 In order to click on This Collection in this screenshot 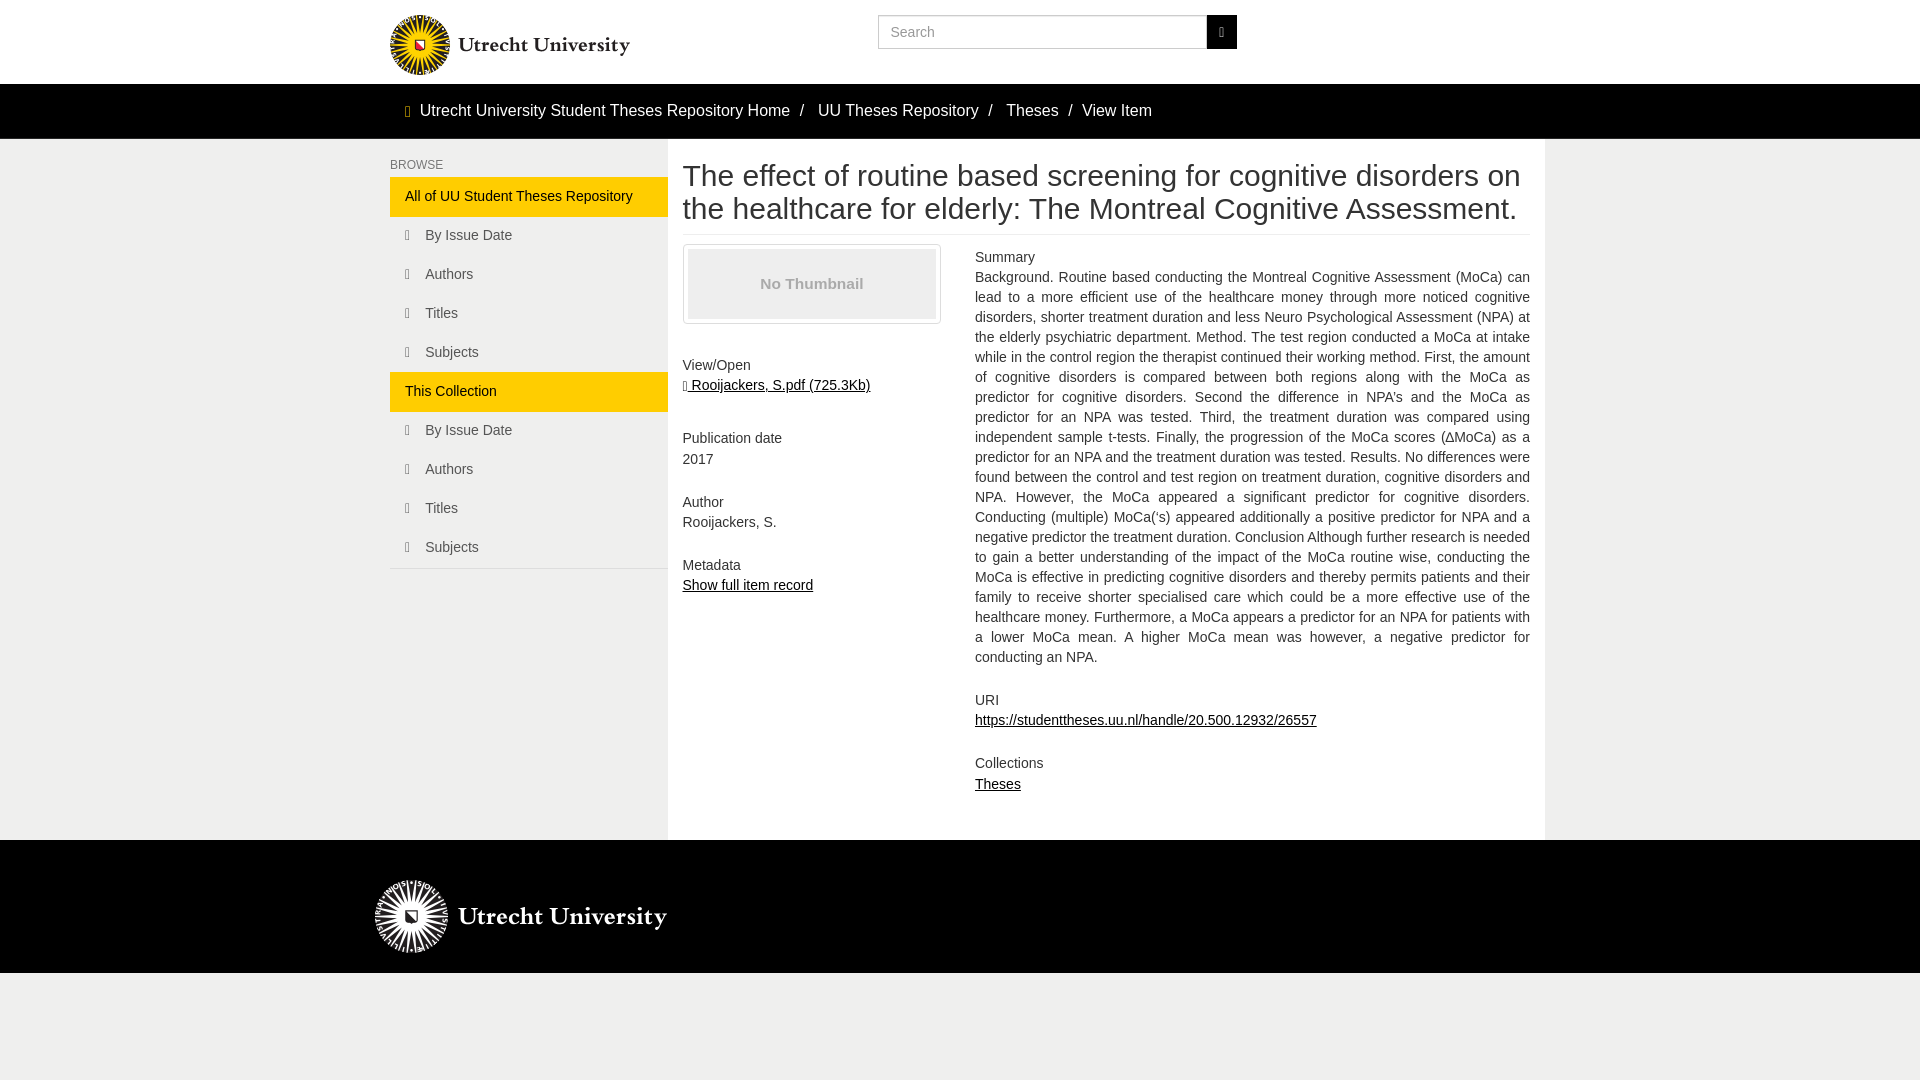, I will do `click(528, 391)`.